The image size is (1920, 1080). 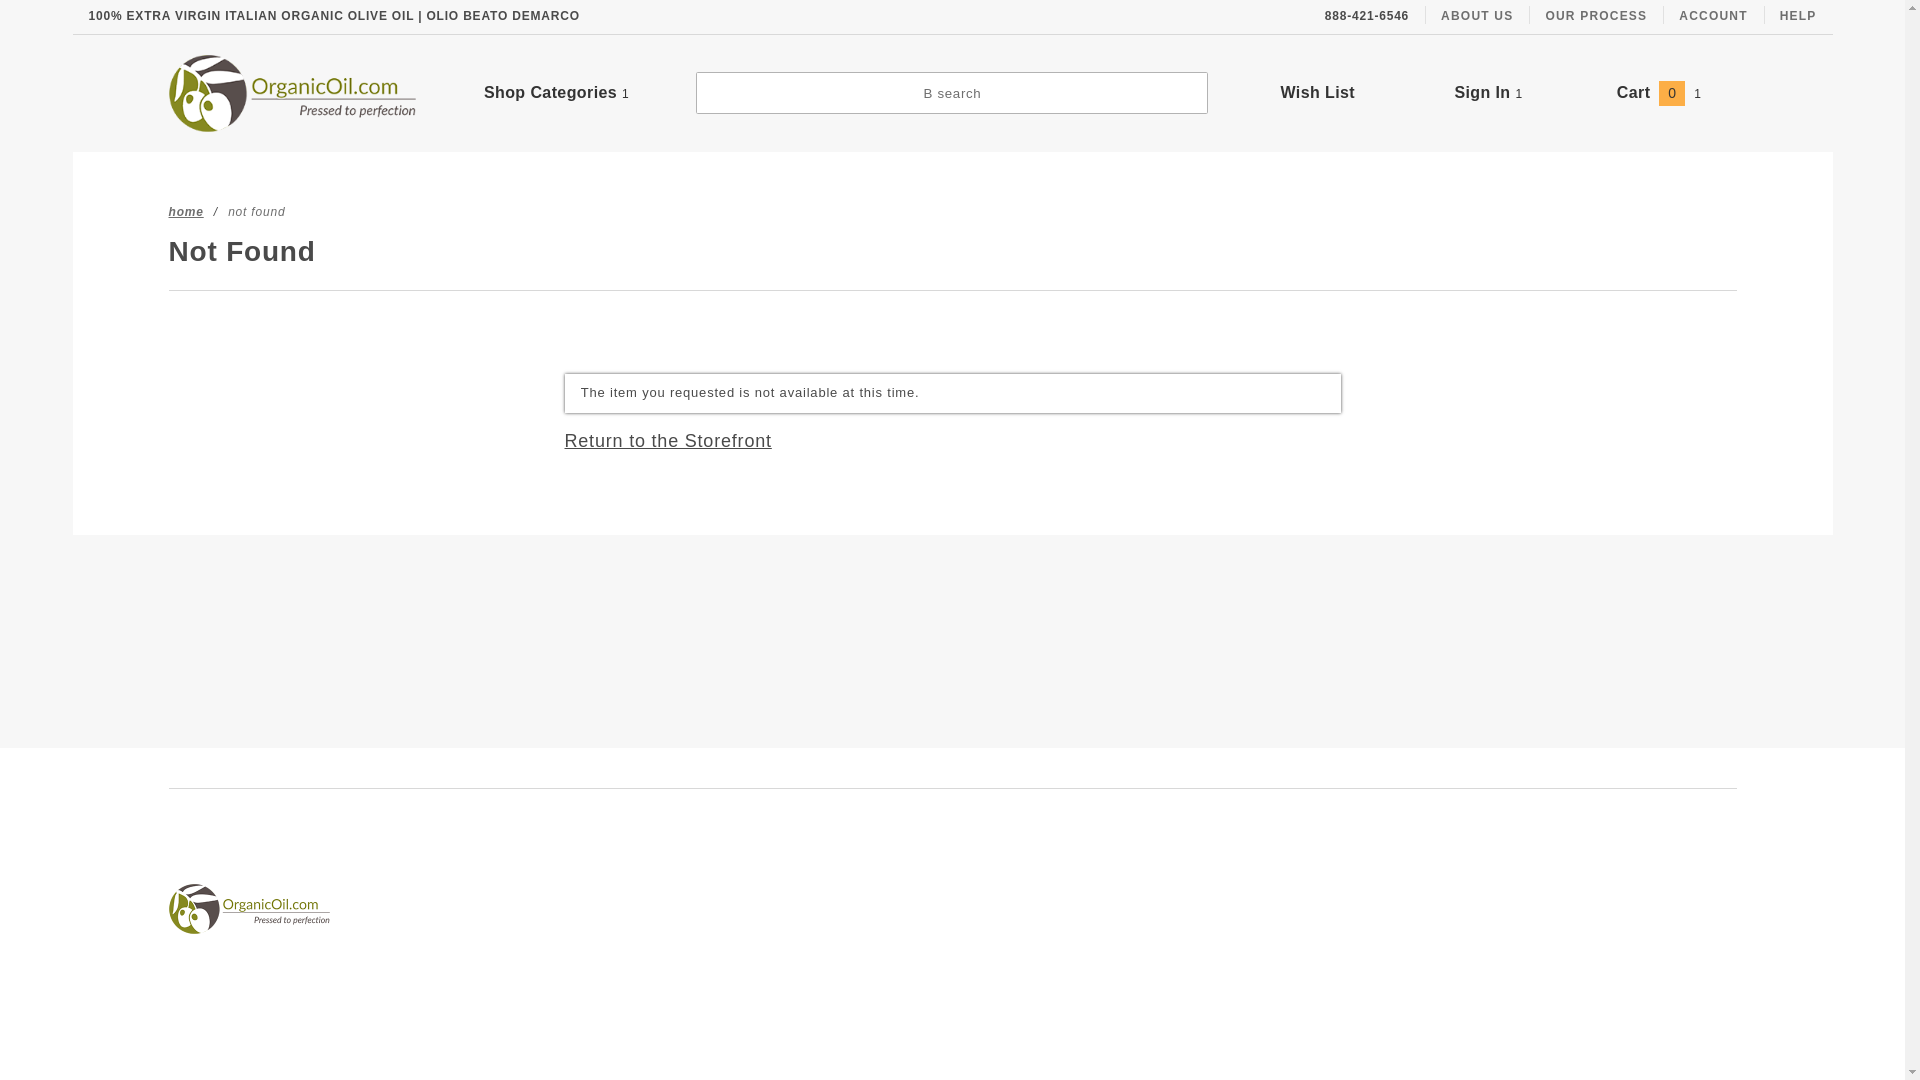 I want to click on Help, so click(x=1798, y=16).